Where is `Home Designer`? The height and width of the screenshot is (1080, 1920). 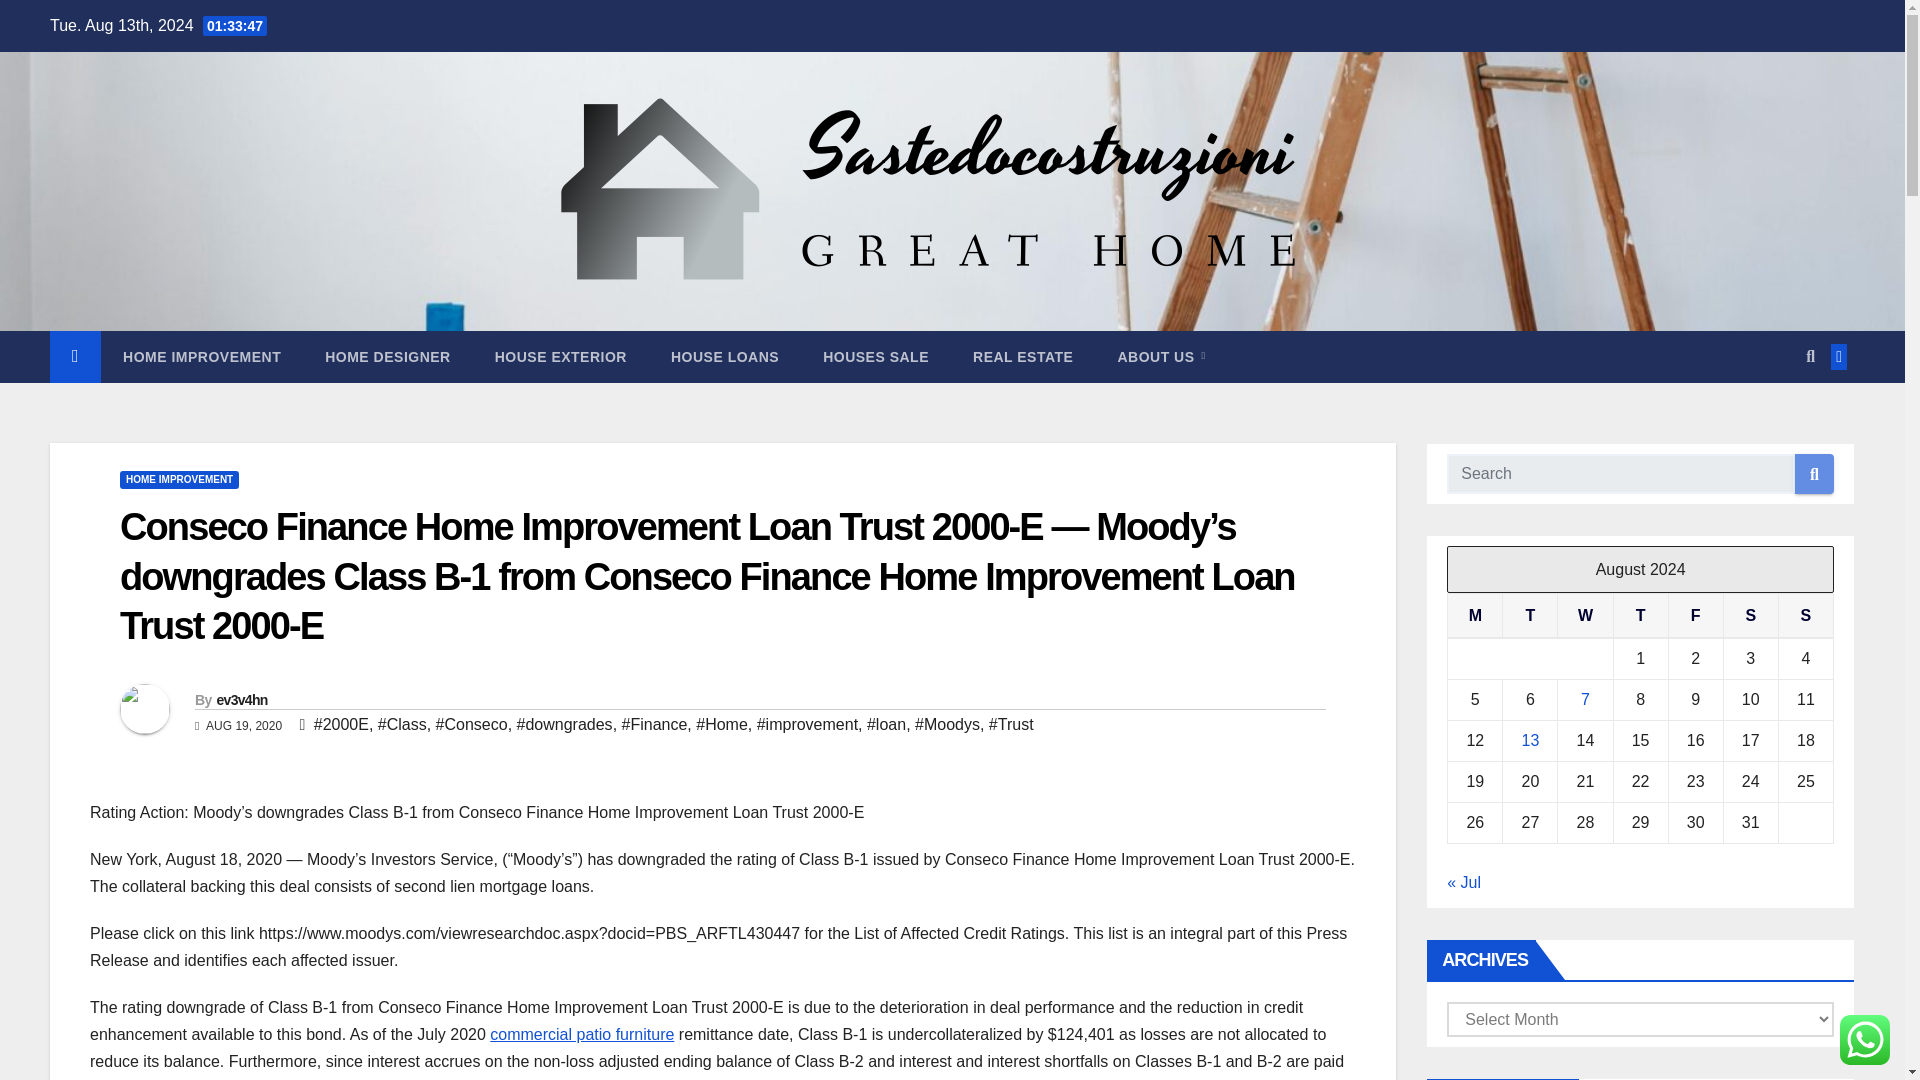
Home Designer is located at coordinates (388, 356).